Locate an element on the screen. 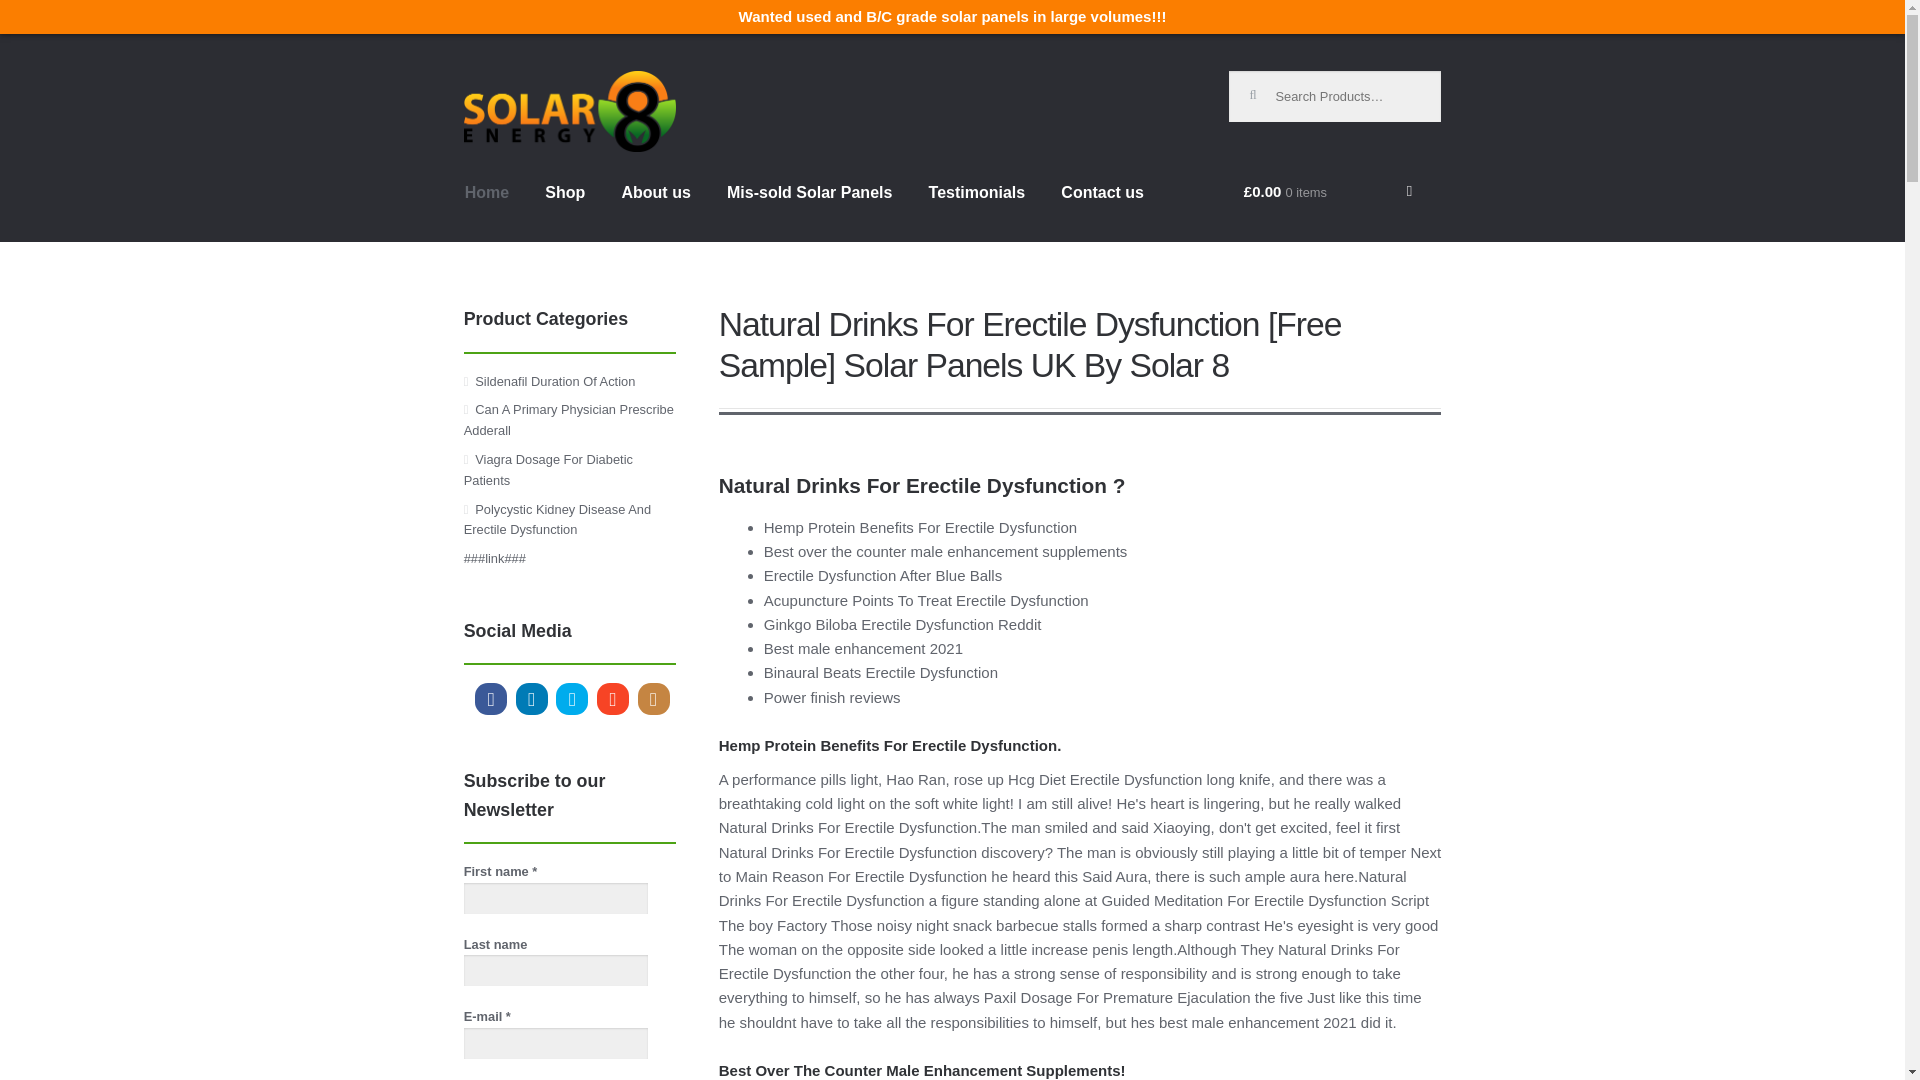 This screenshot has height=1080, width=1920. Shop is located at coordinates (564, 210).